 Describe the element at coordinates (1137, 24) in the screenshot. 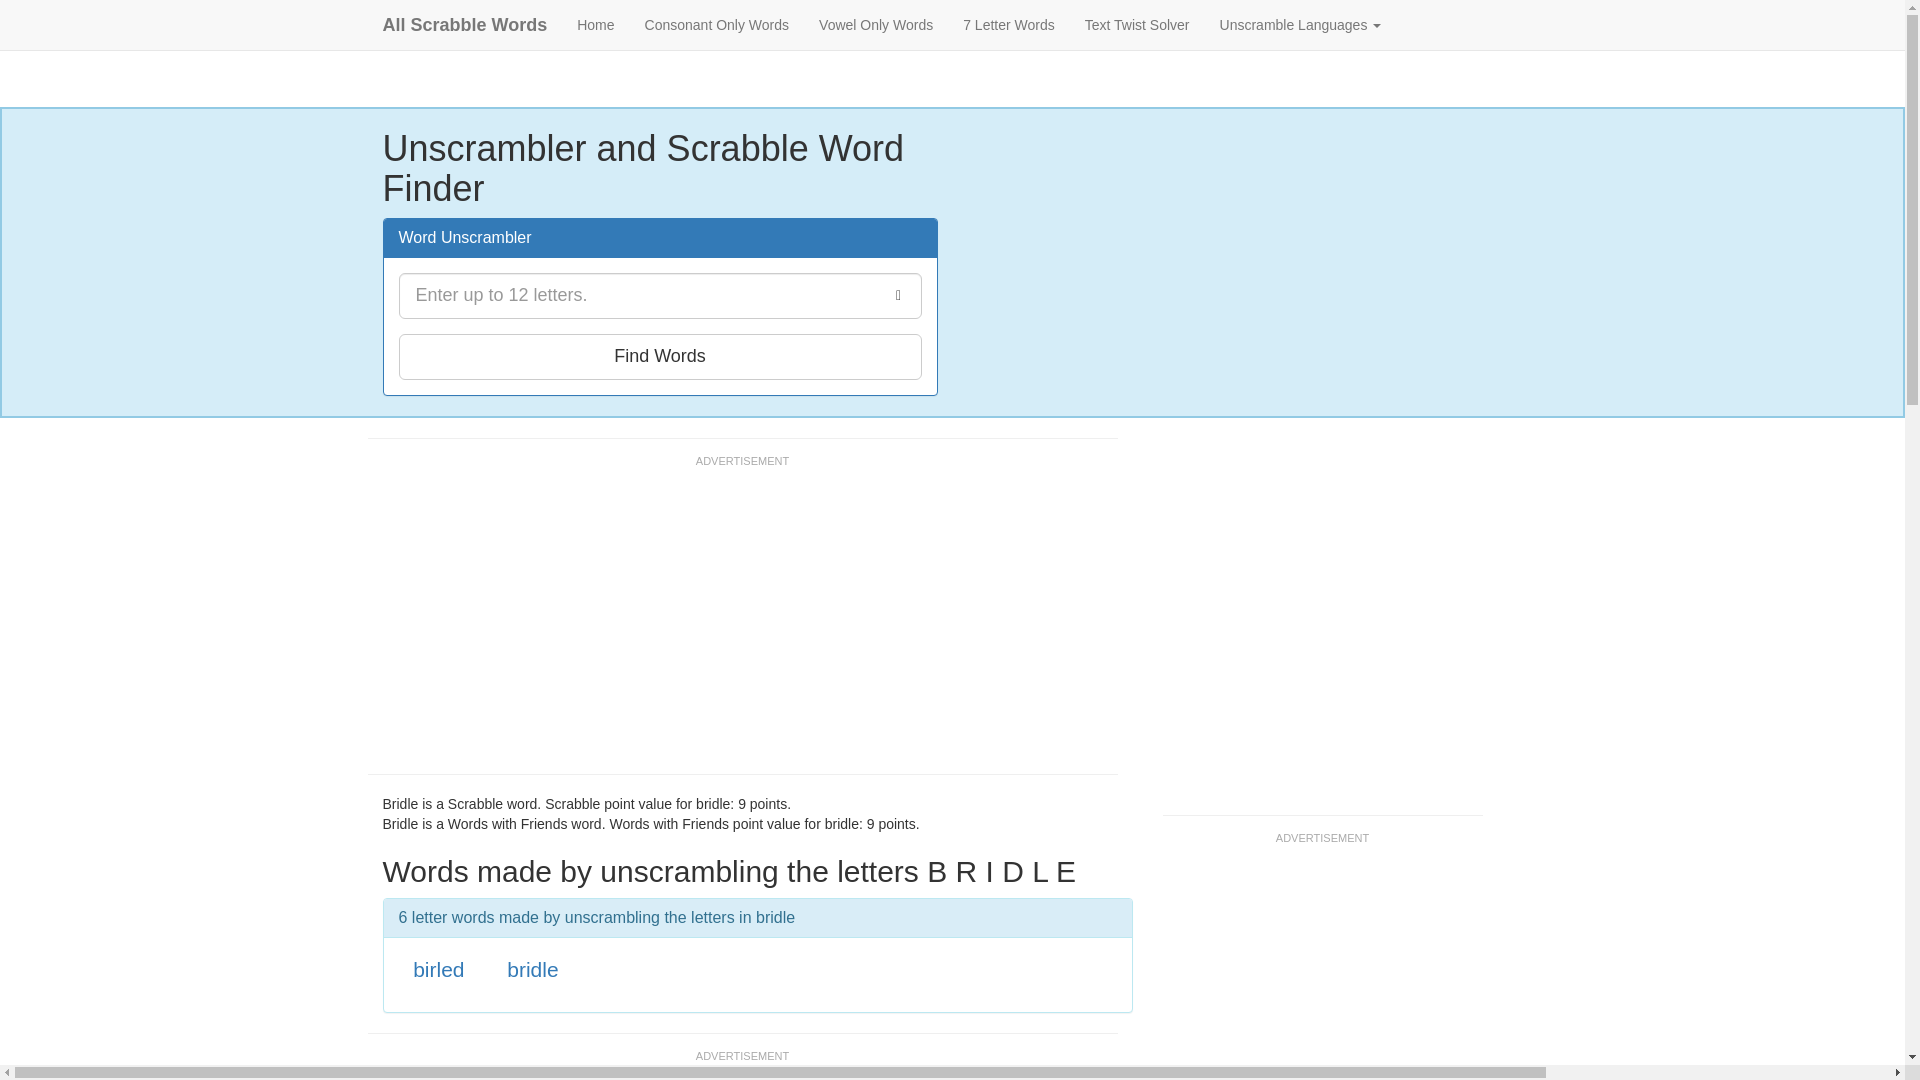

I see `Text Twist Solver` at that location.